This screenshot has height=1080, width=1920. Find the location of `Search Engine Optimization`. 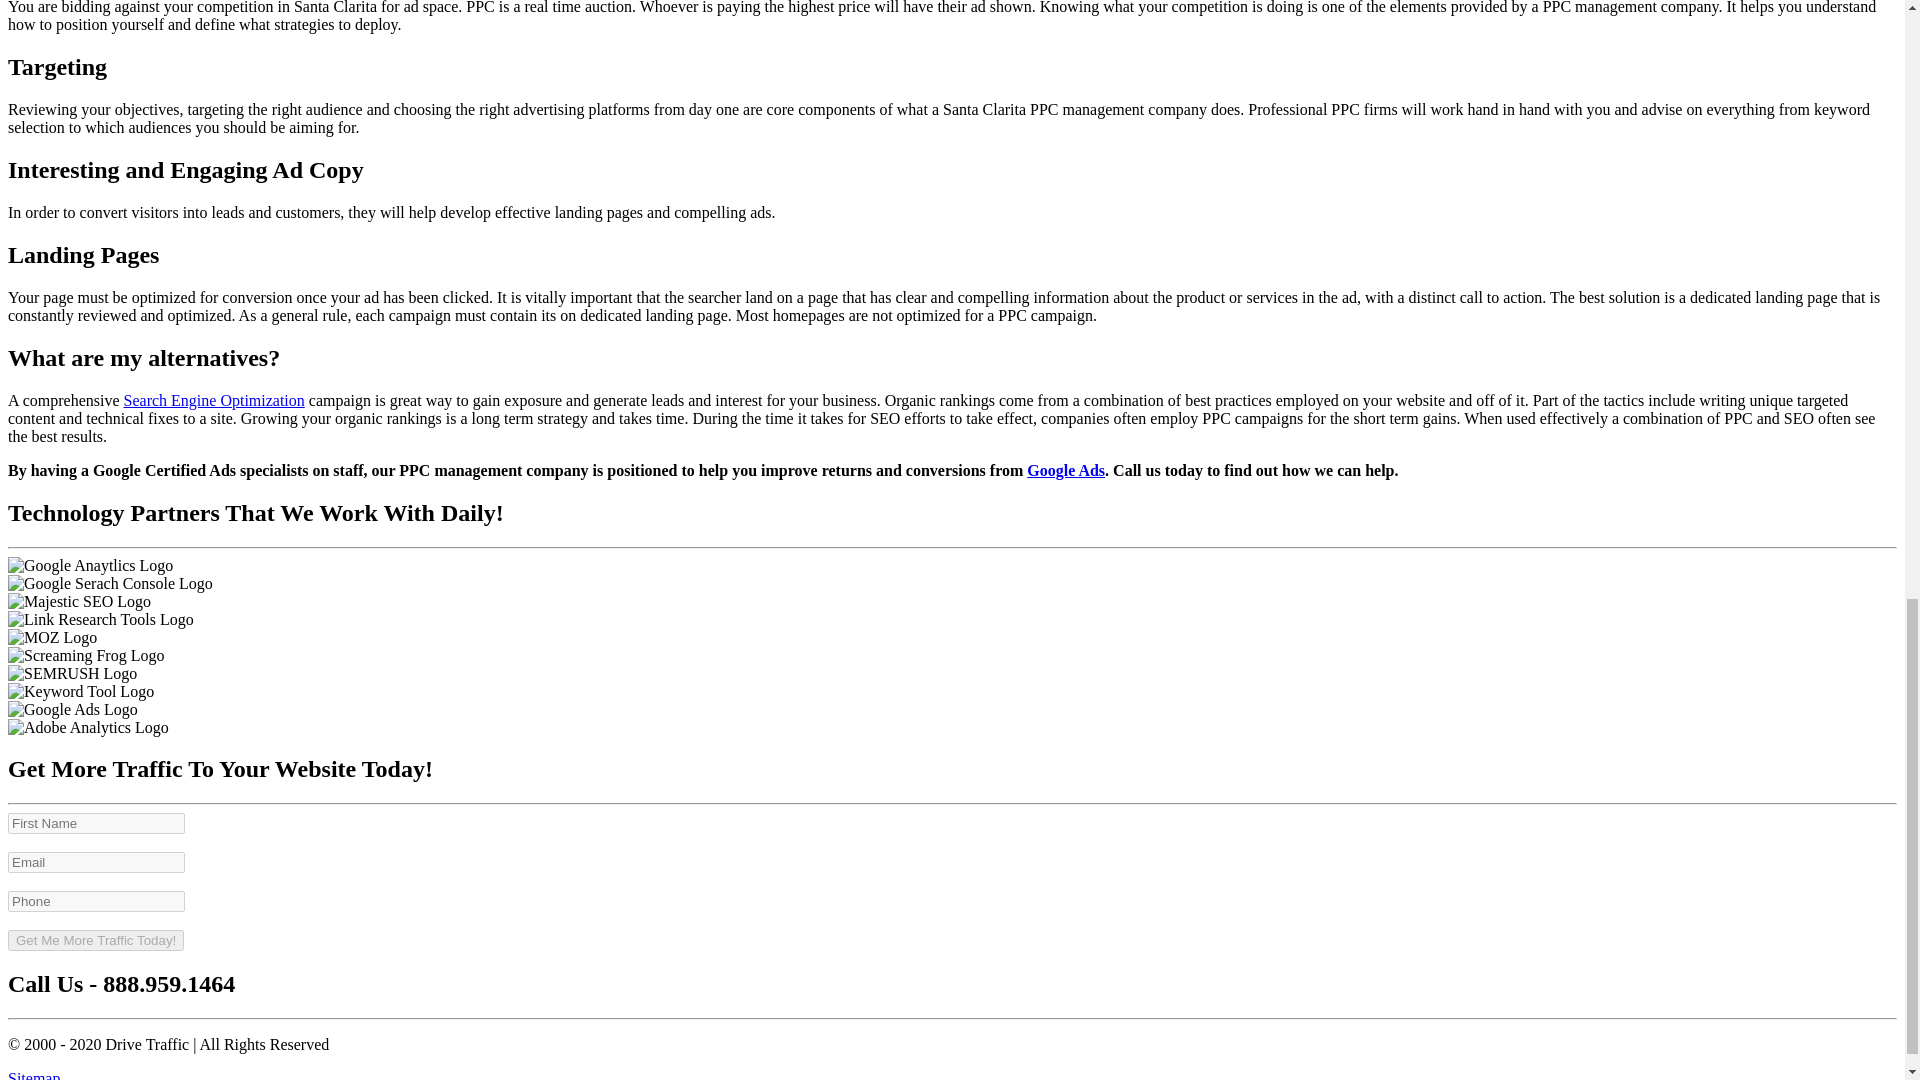

Search Engine Optimization is located at coordinates (214, 400).